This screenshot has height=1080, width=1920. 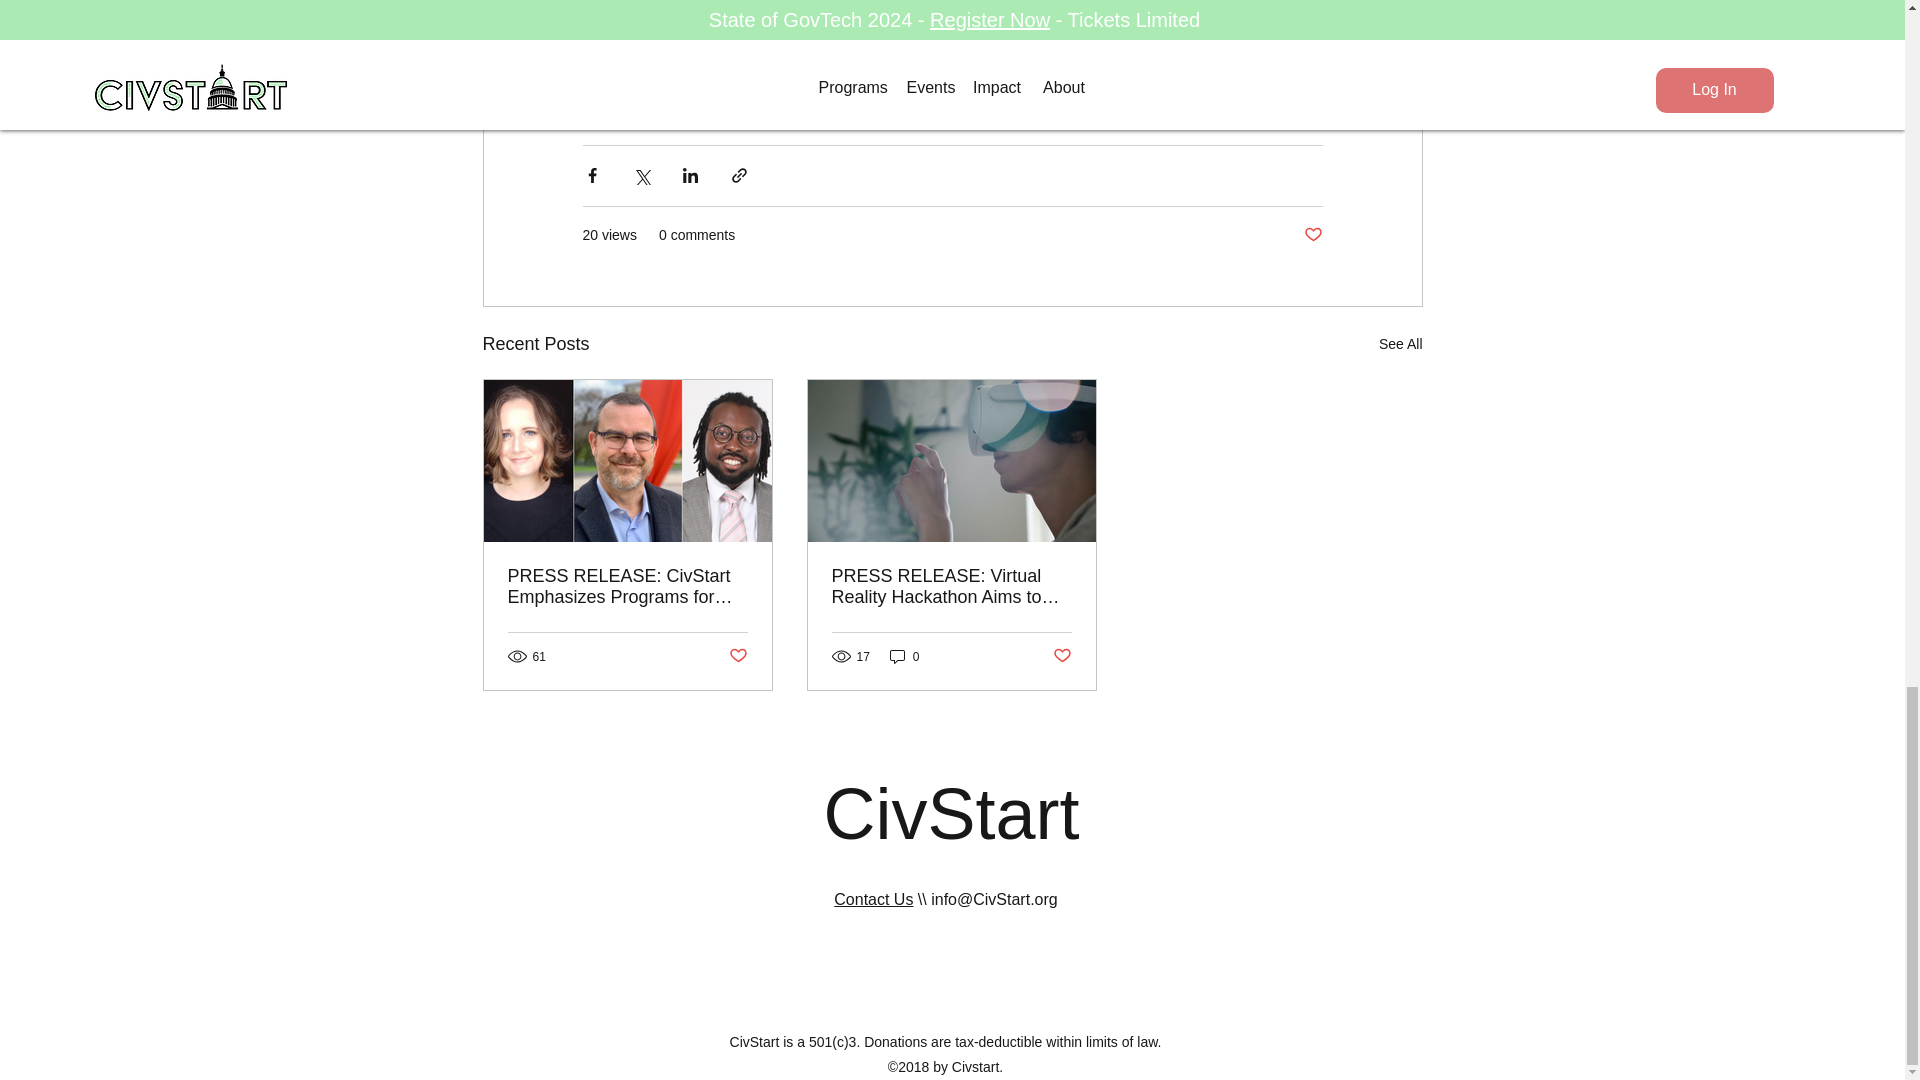 What do you see at coordinates (951, 814) in the screenshot?
I see `CivStart` at bounding box center [951, 814].